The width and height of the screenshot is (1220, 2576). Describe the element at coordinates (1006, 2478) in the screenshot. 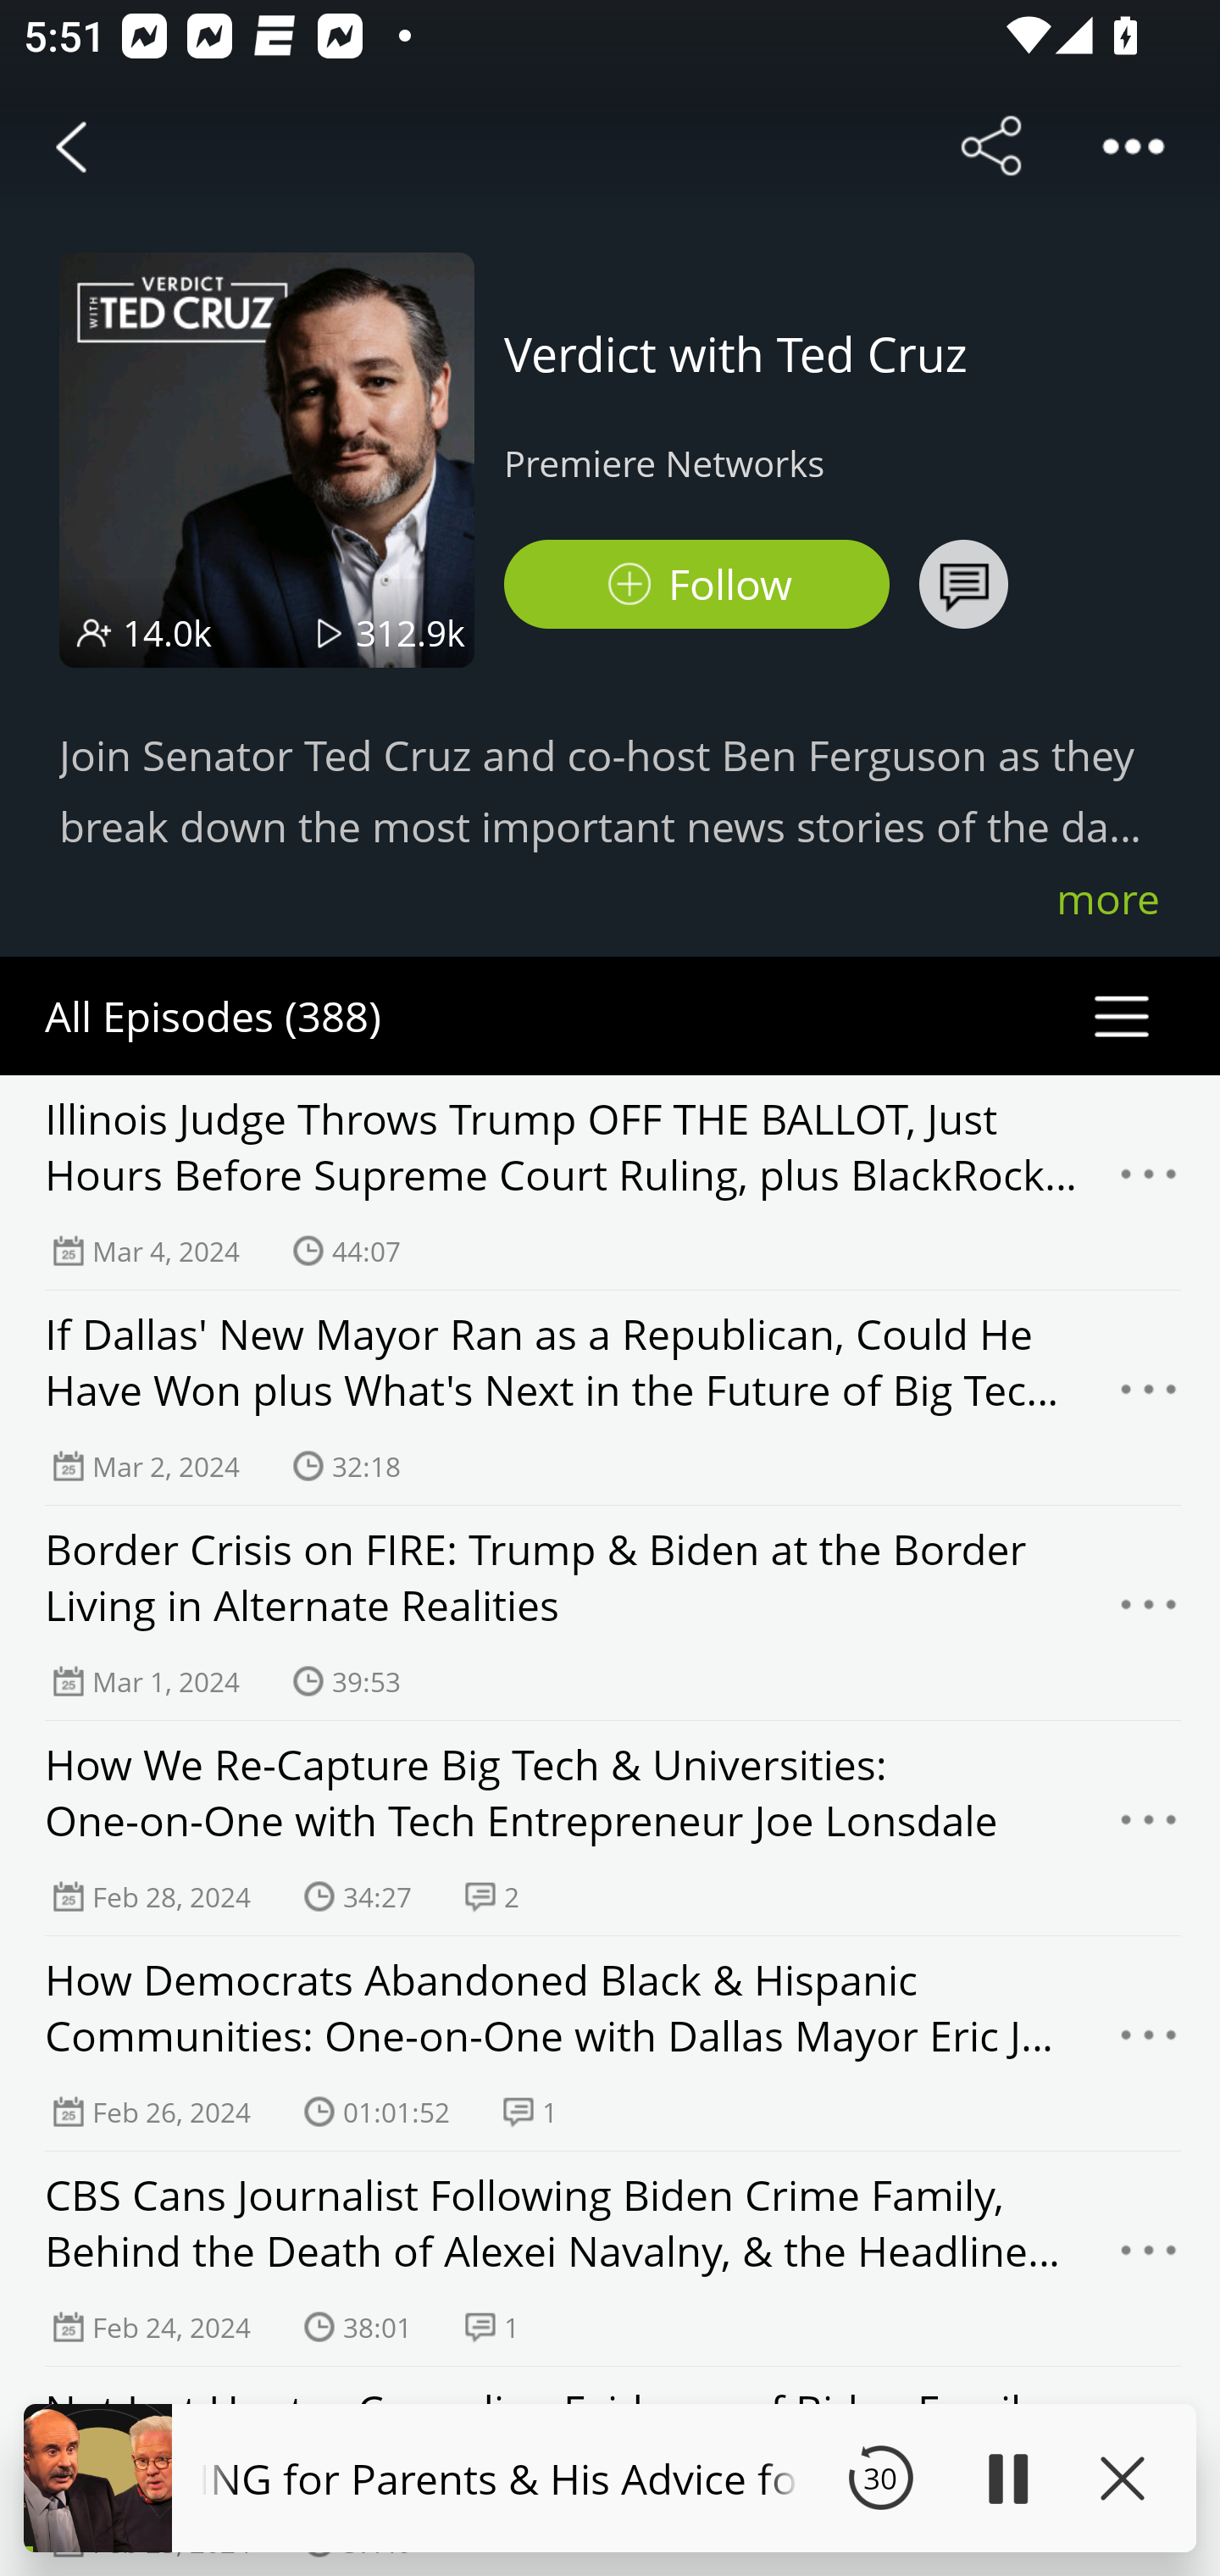

I see `Play` at that location.